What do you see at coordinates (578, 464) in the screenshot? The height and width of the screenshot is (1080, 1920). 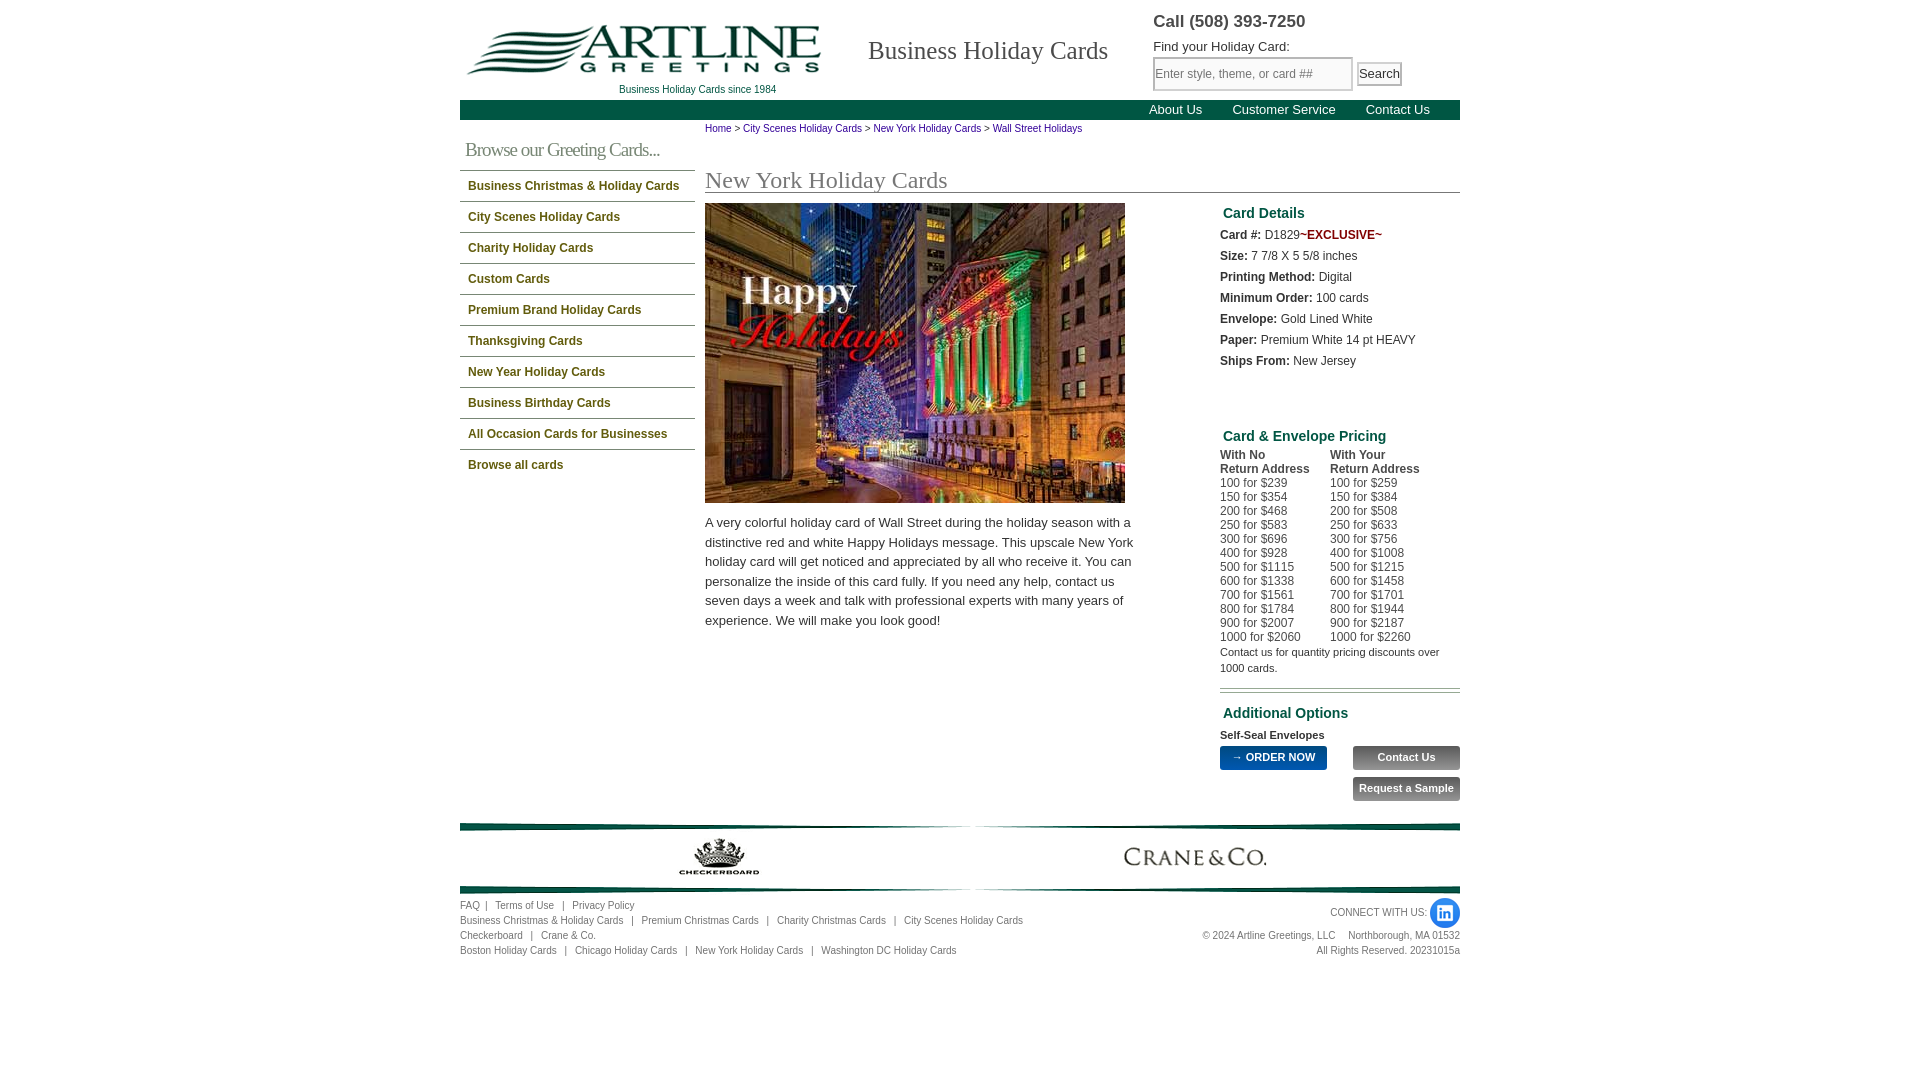 I see `Browse all cards` at bounding box center [578, 464].